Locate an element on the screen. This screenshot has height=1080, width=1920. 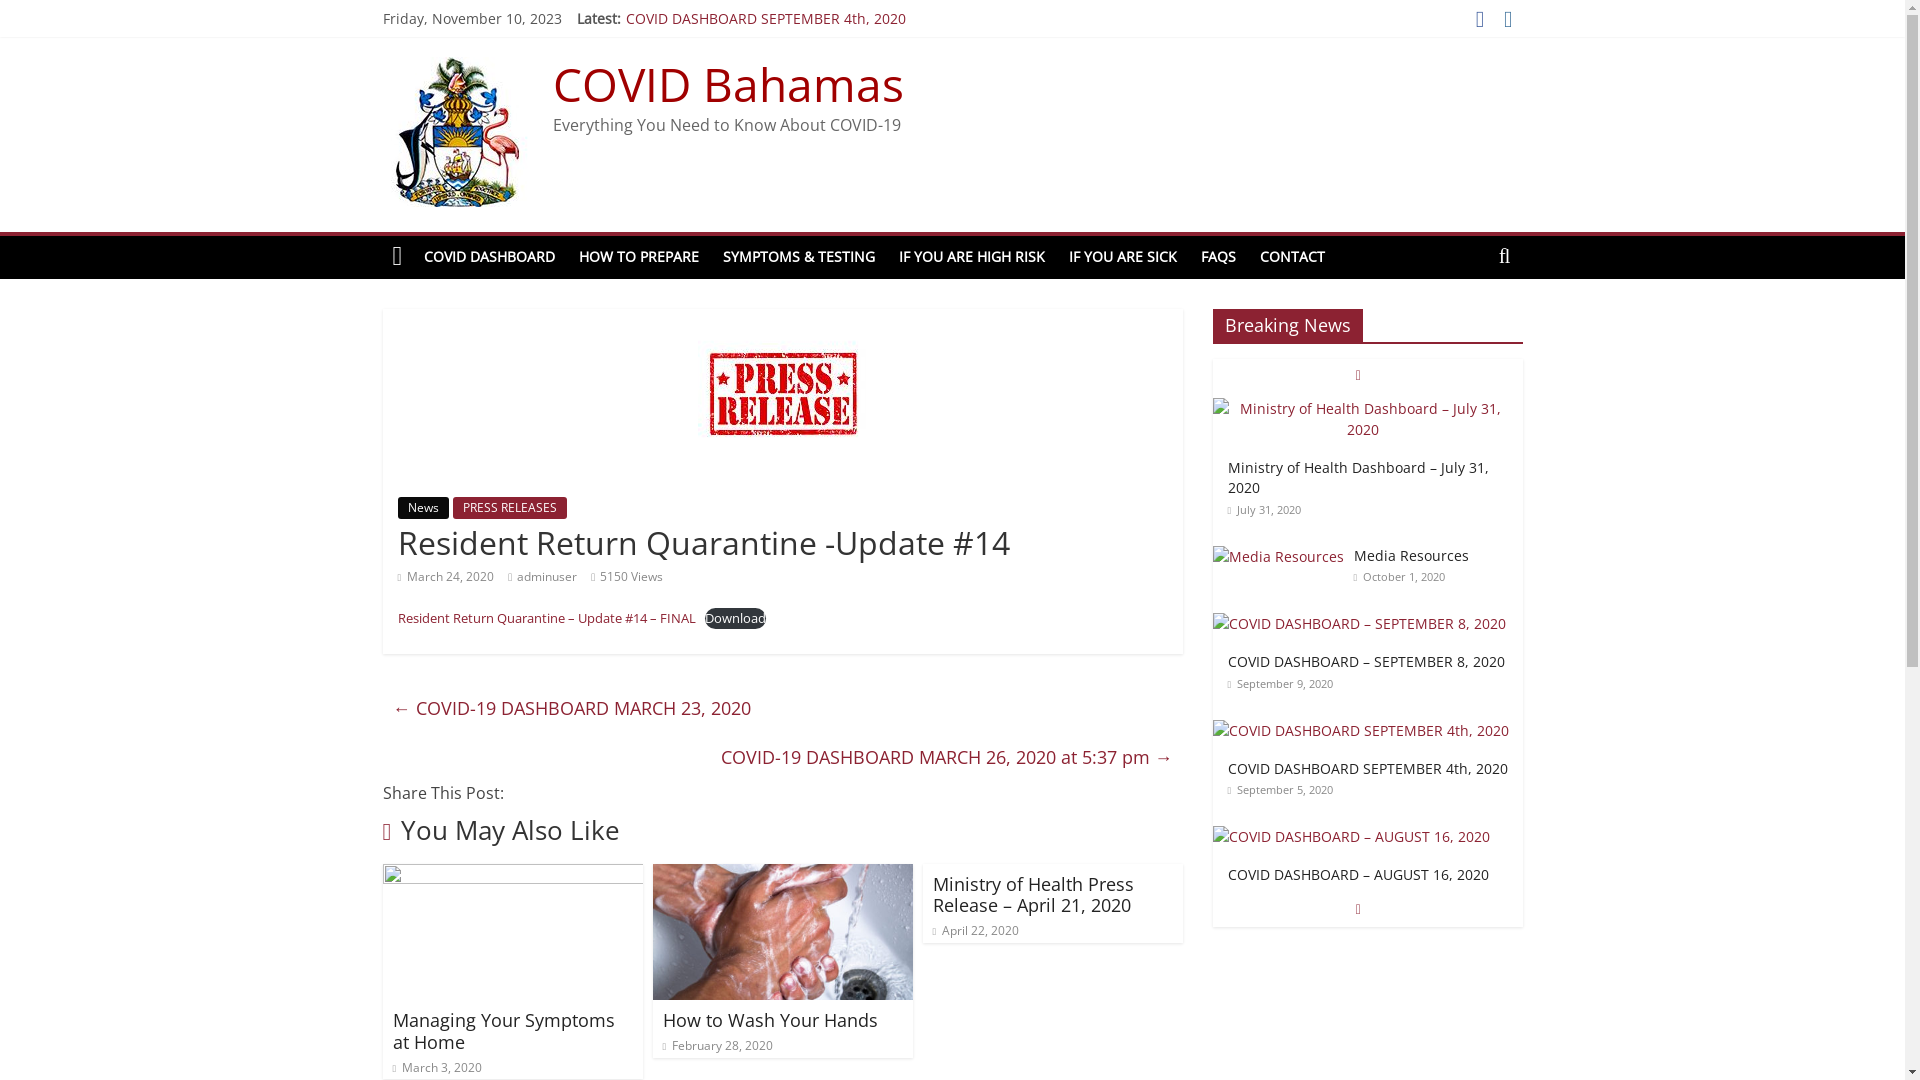
Media Resources is located at coordinates (1412, 662).